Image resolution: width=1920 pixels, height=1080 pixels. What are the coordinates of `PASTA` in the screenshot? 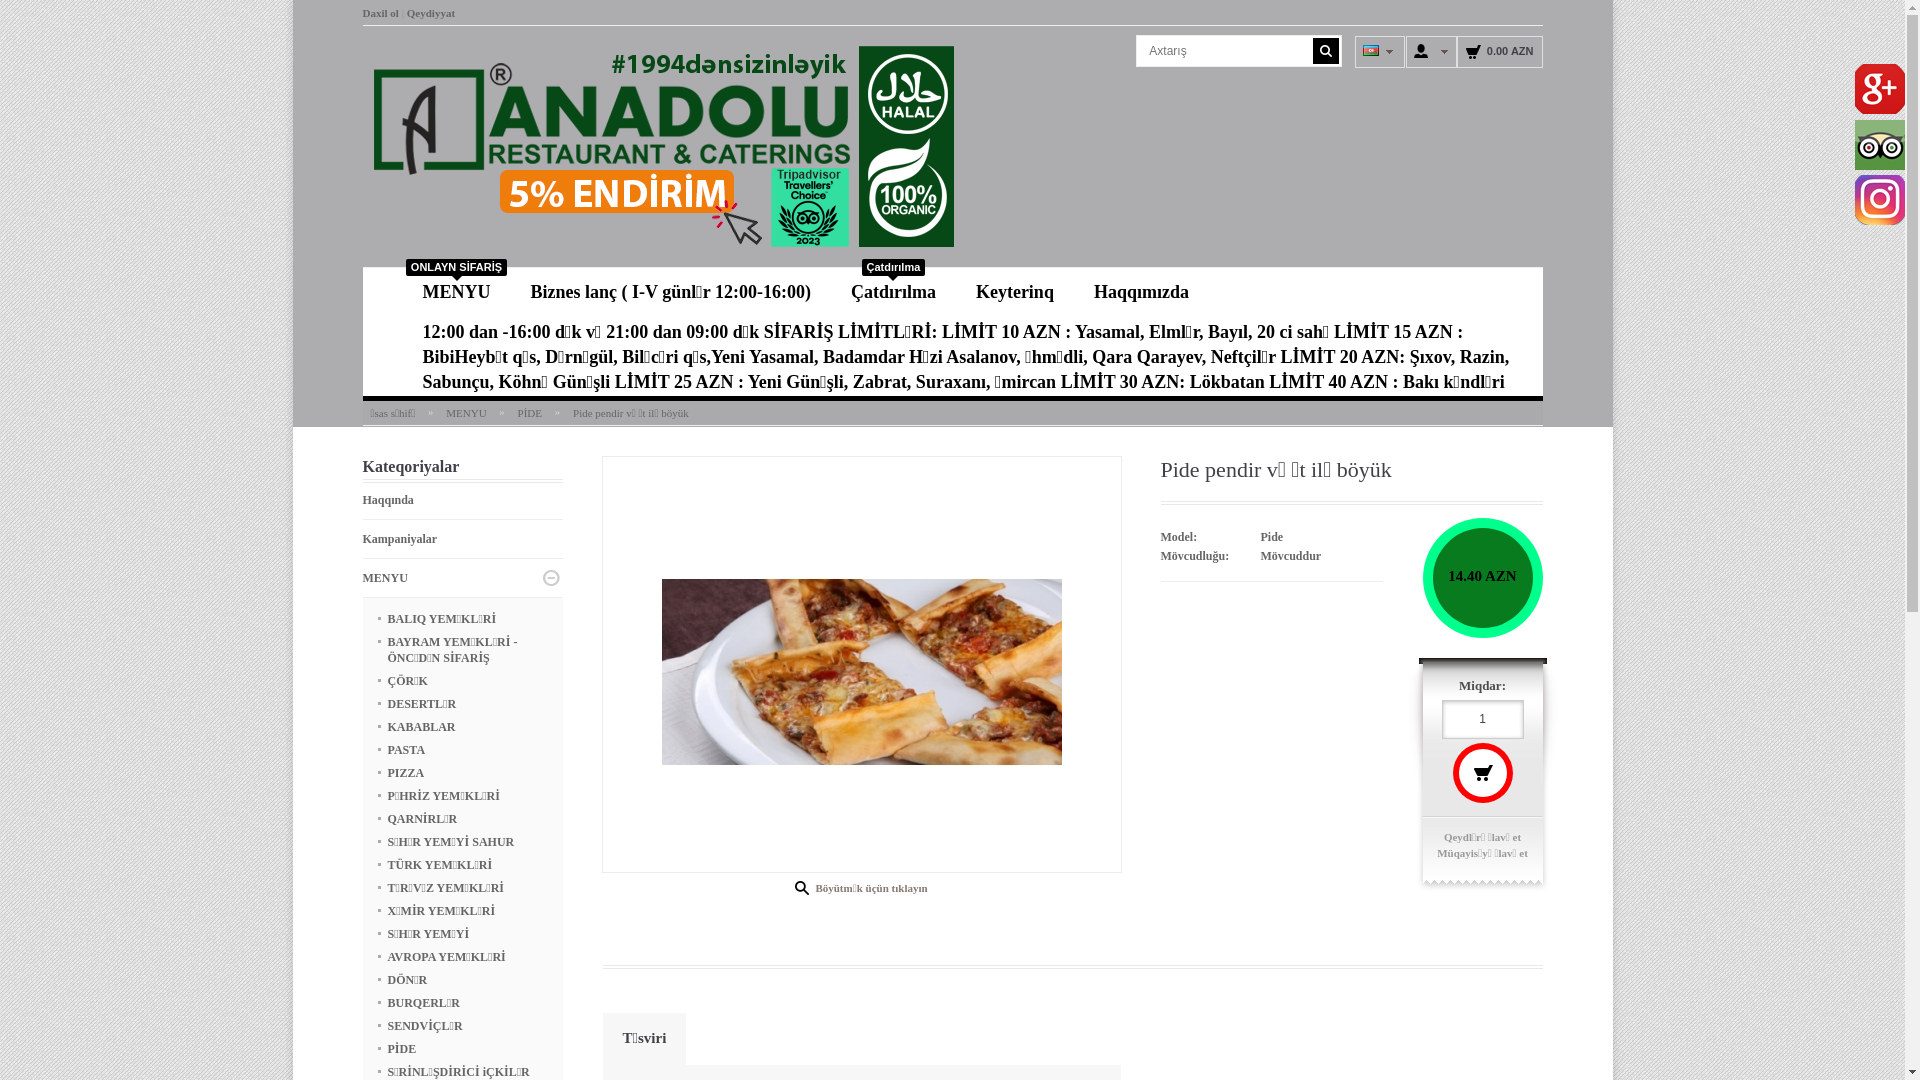 It's located at (407, 750).